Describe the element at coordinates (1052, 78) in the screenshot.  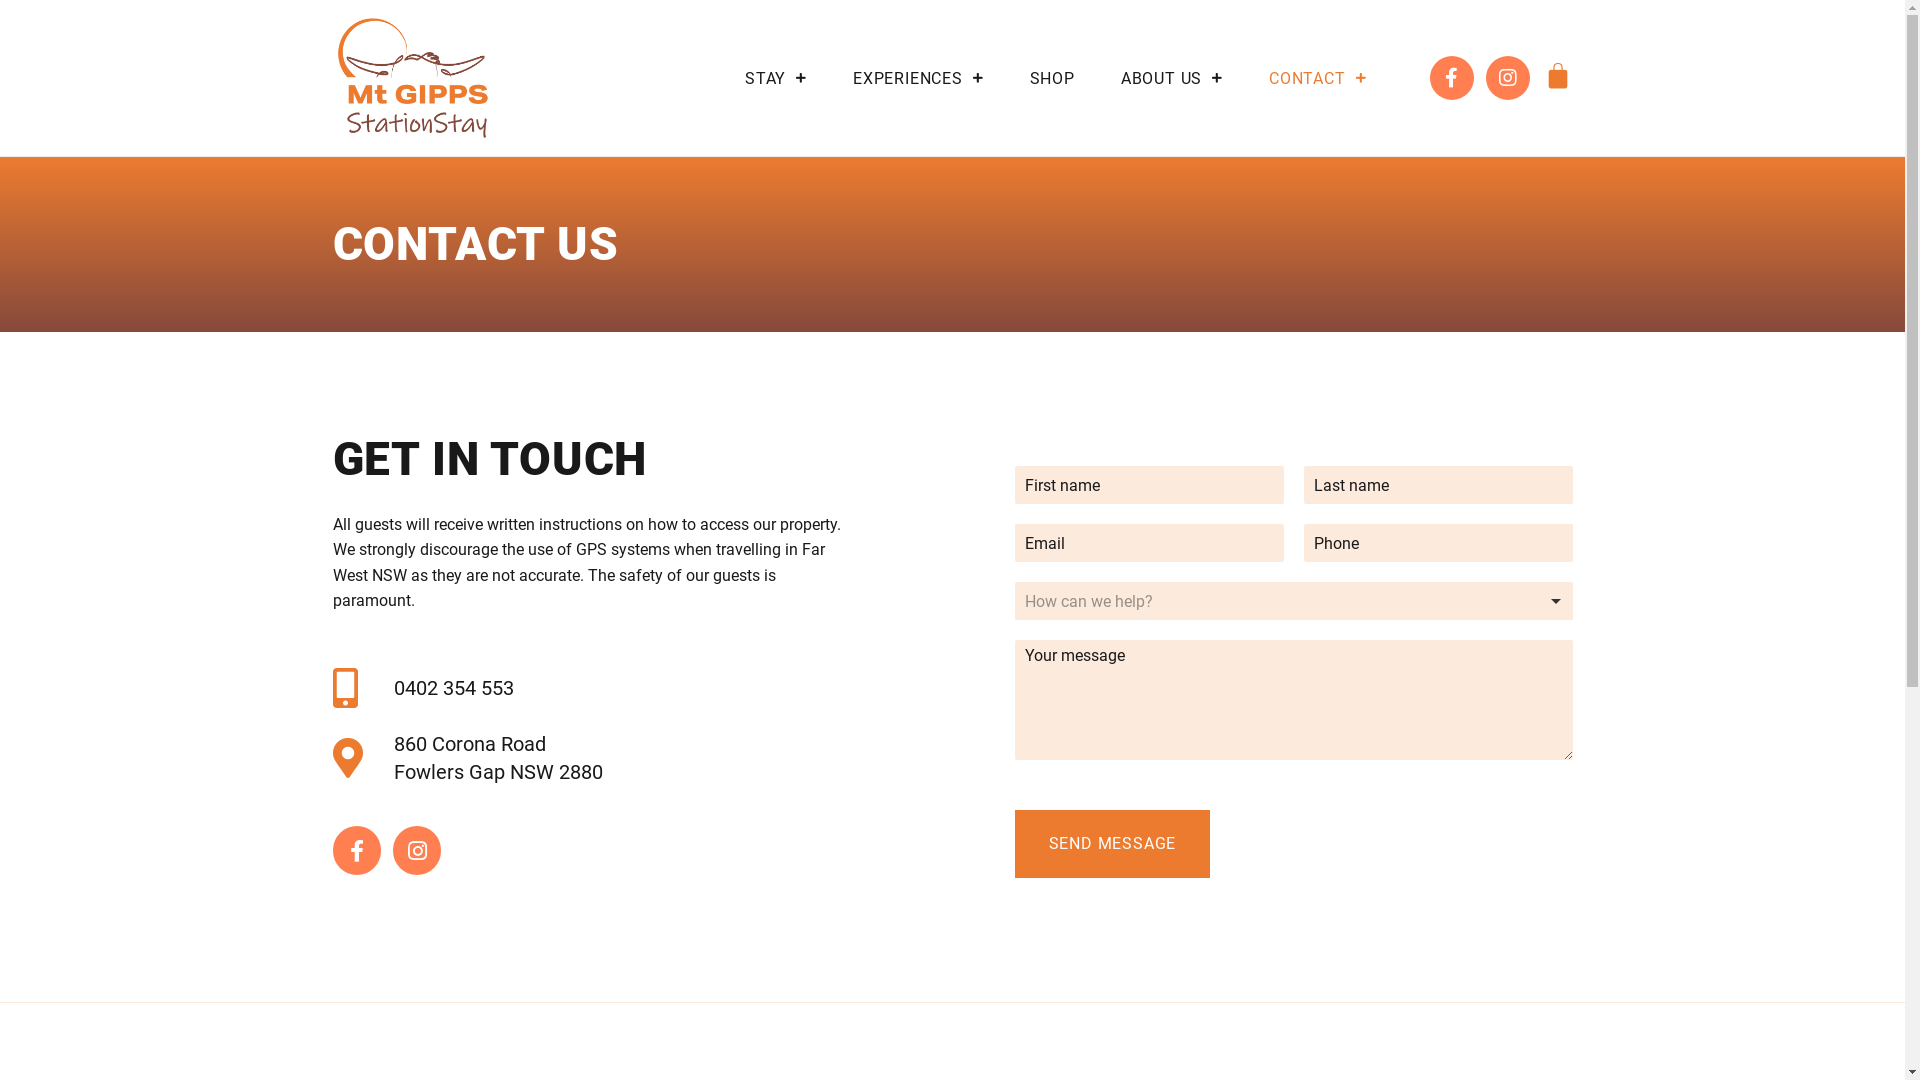
I see `SHOP` at that location.